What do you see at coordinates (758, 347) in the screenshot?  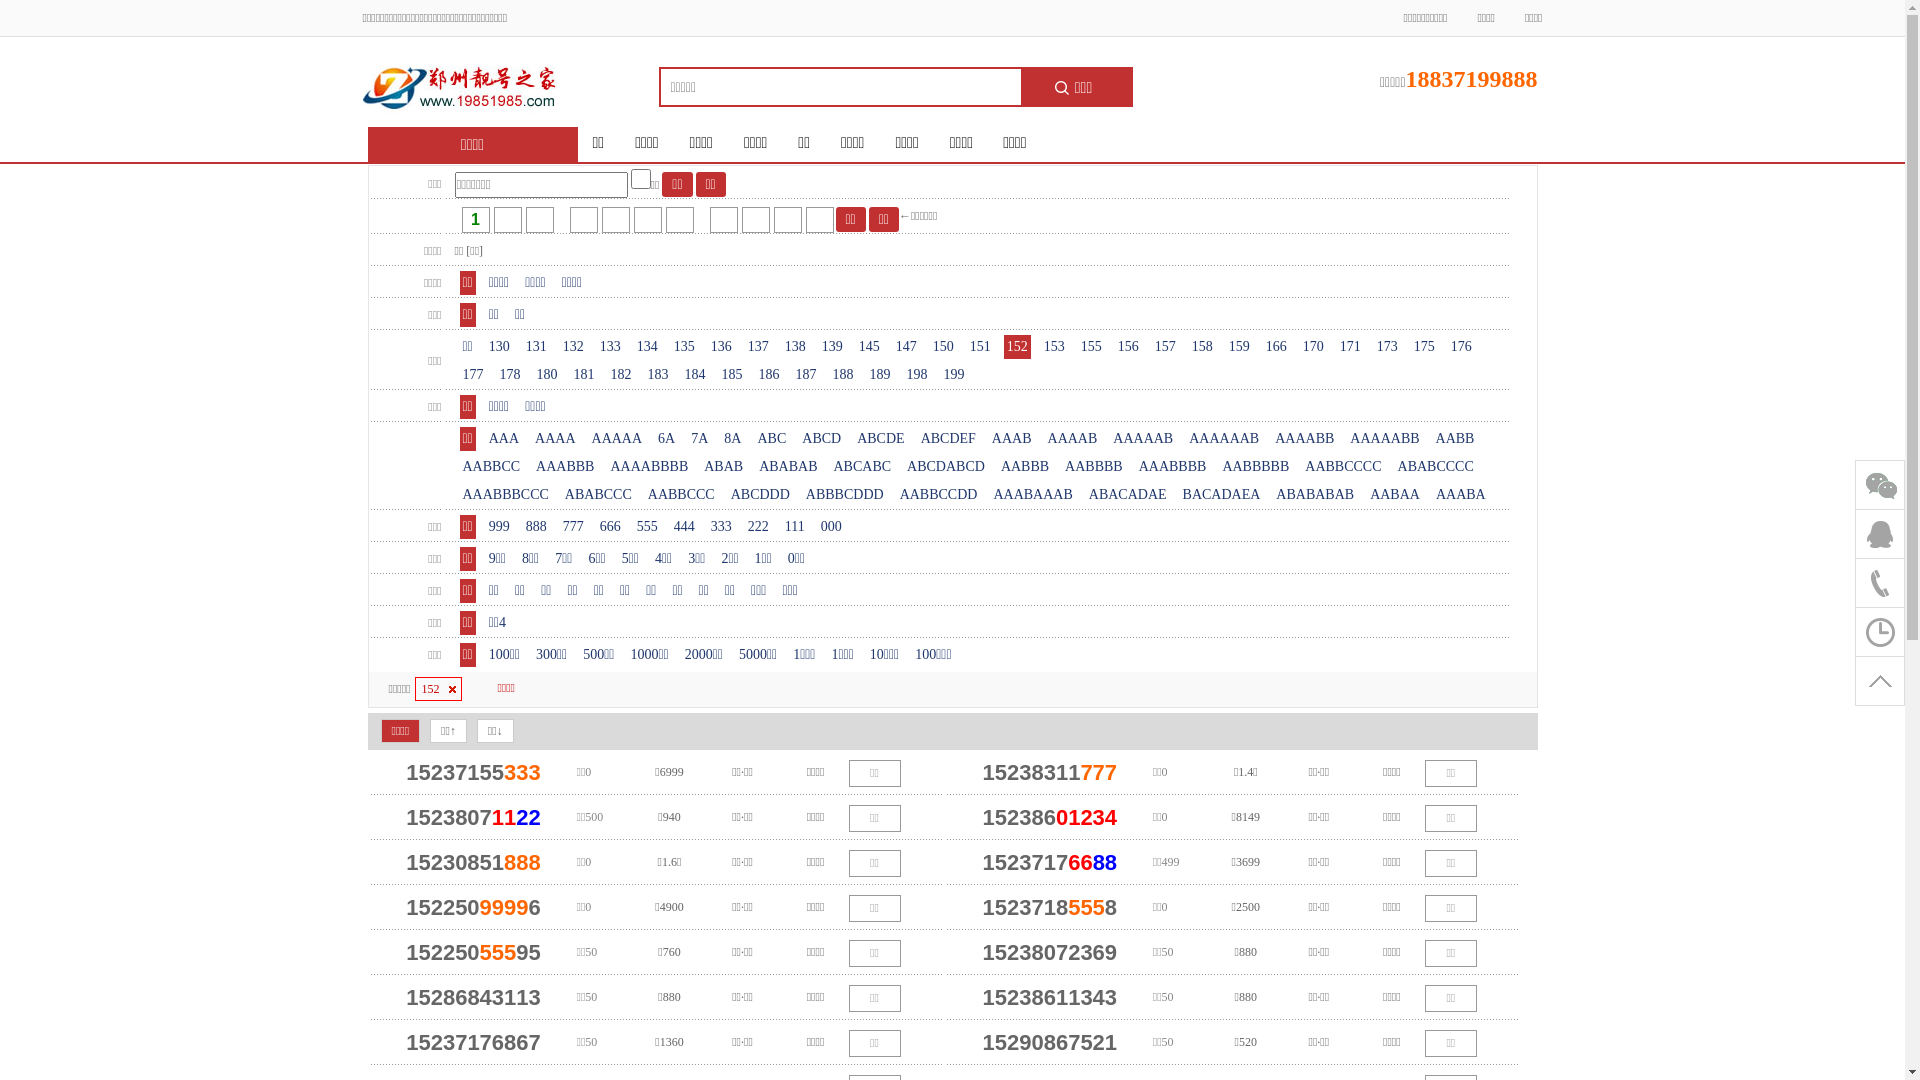 I see `137` at bounding box center [758, 347].